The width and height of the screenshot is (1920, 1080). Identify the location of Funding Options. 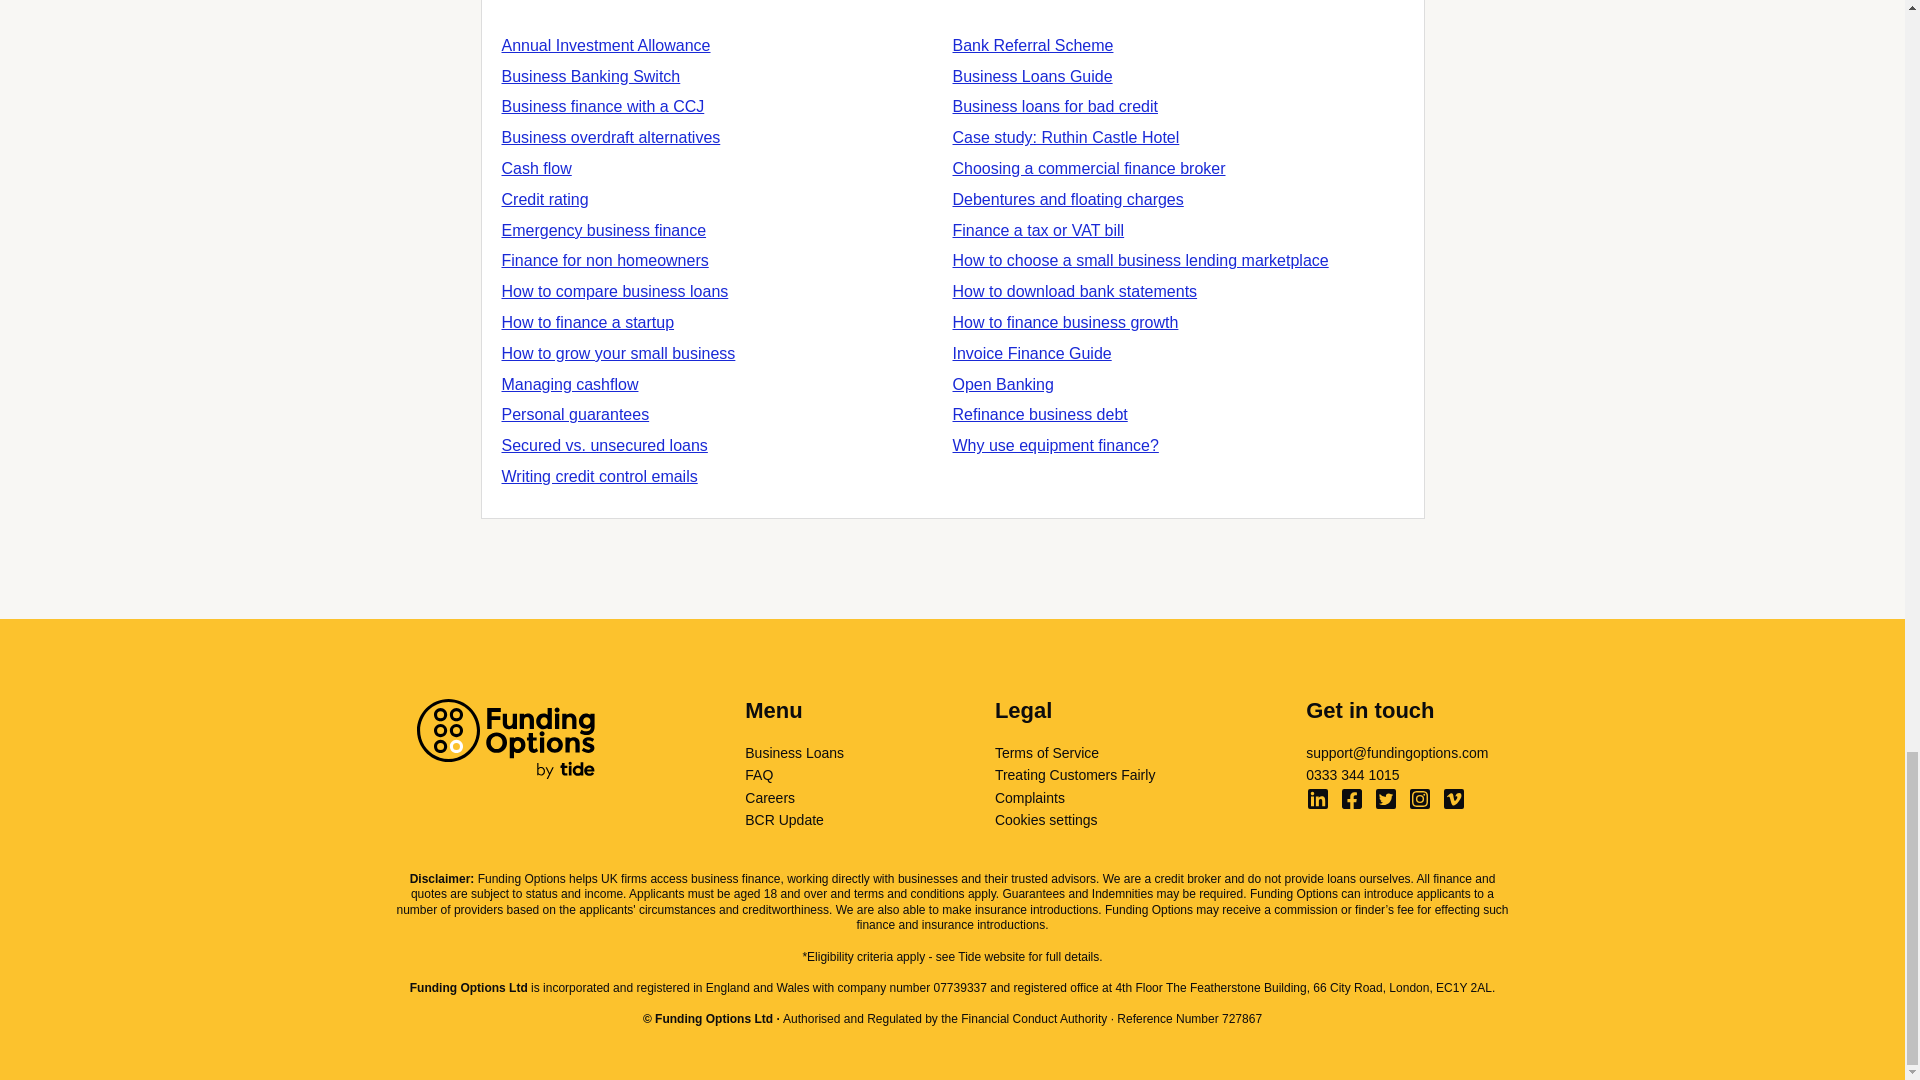
(504, 738).